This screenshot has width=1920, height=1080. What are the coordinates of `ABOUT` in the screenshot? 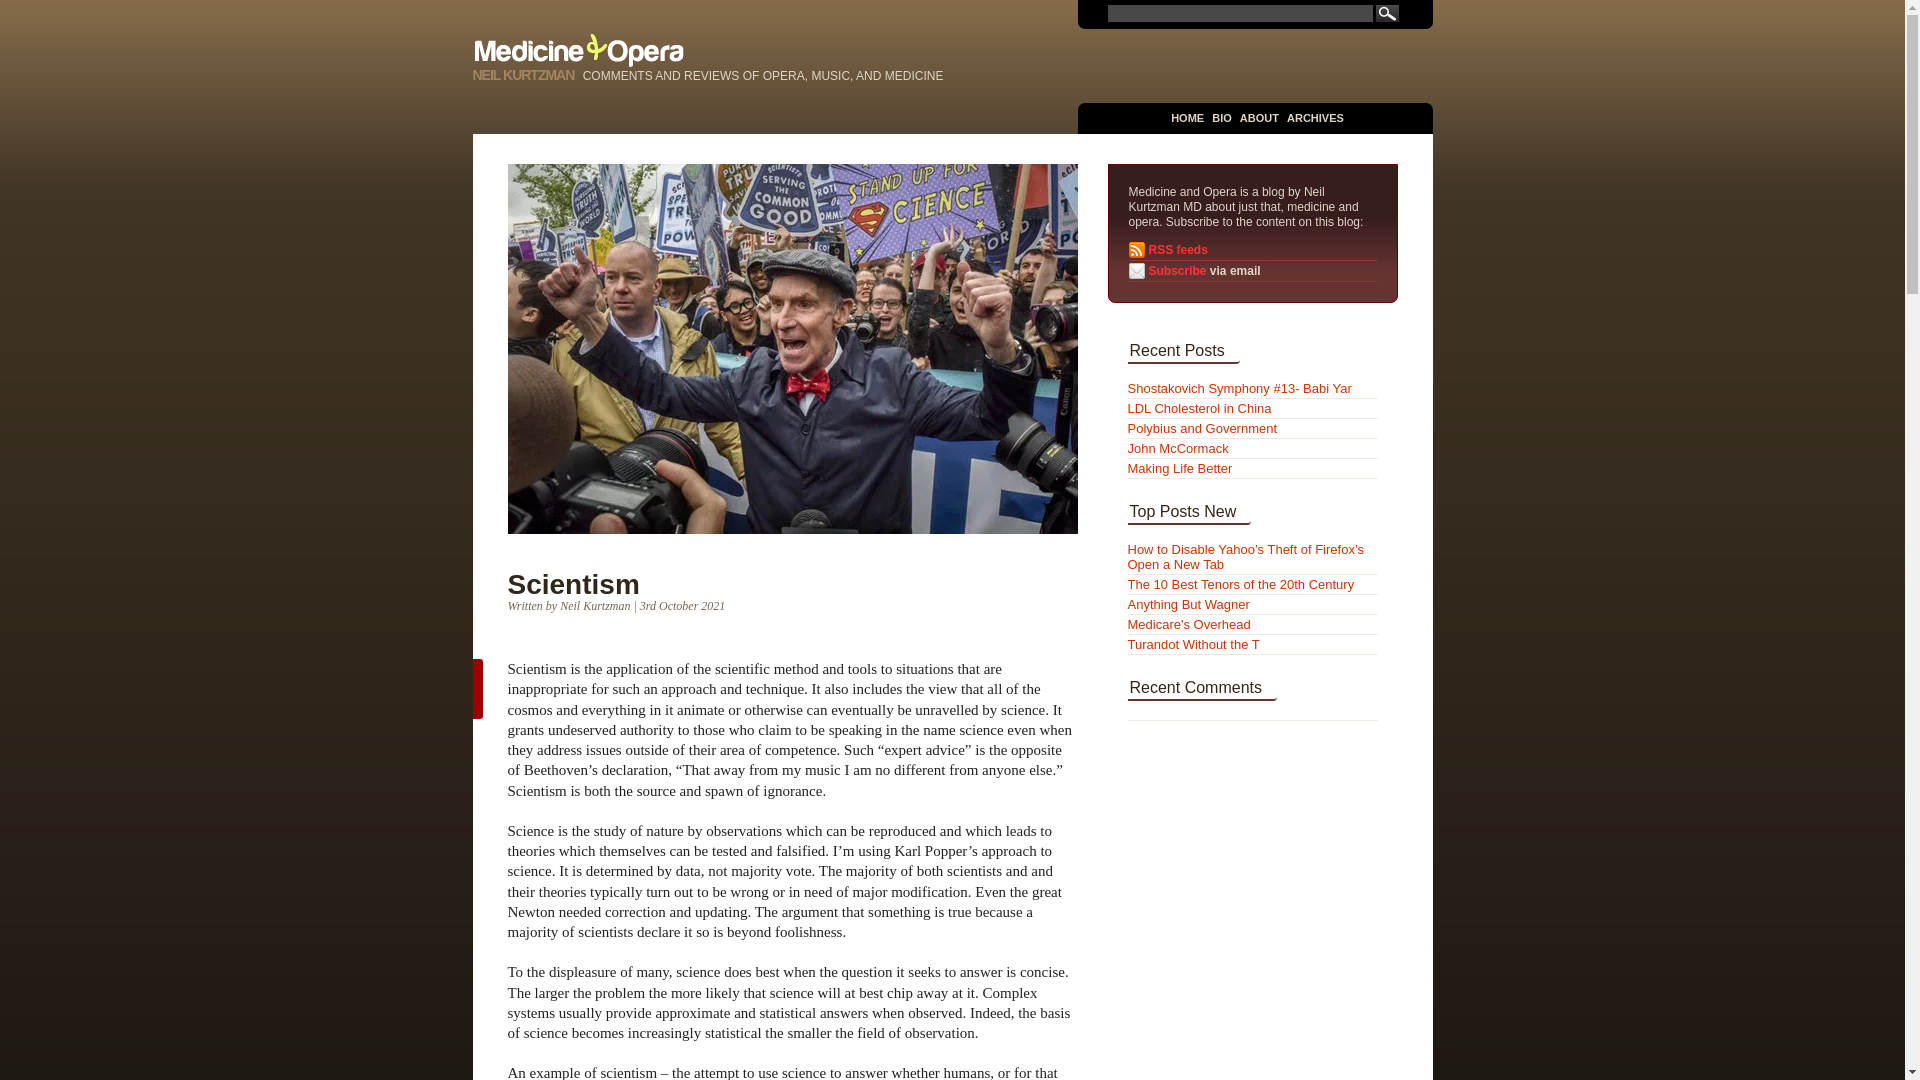 It's located at (1259, 118).